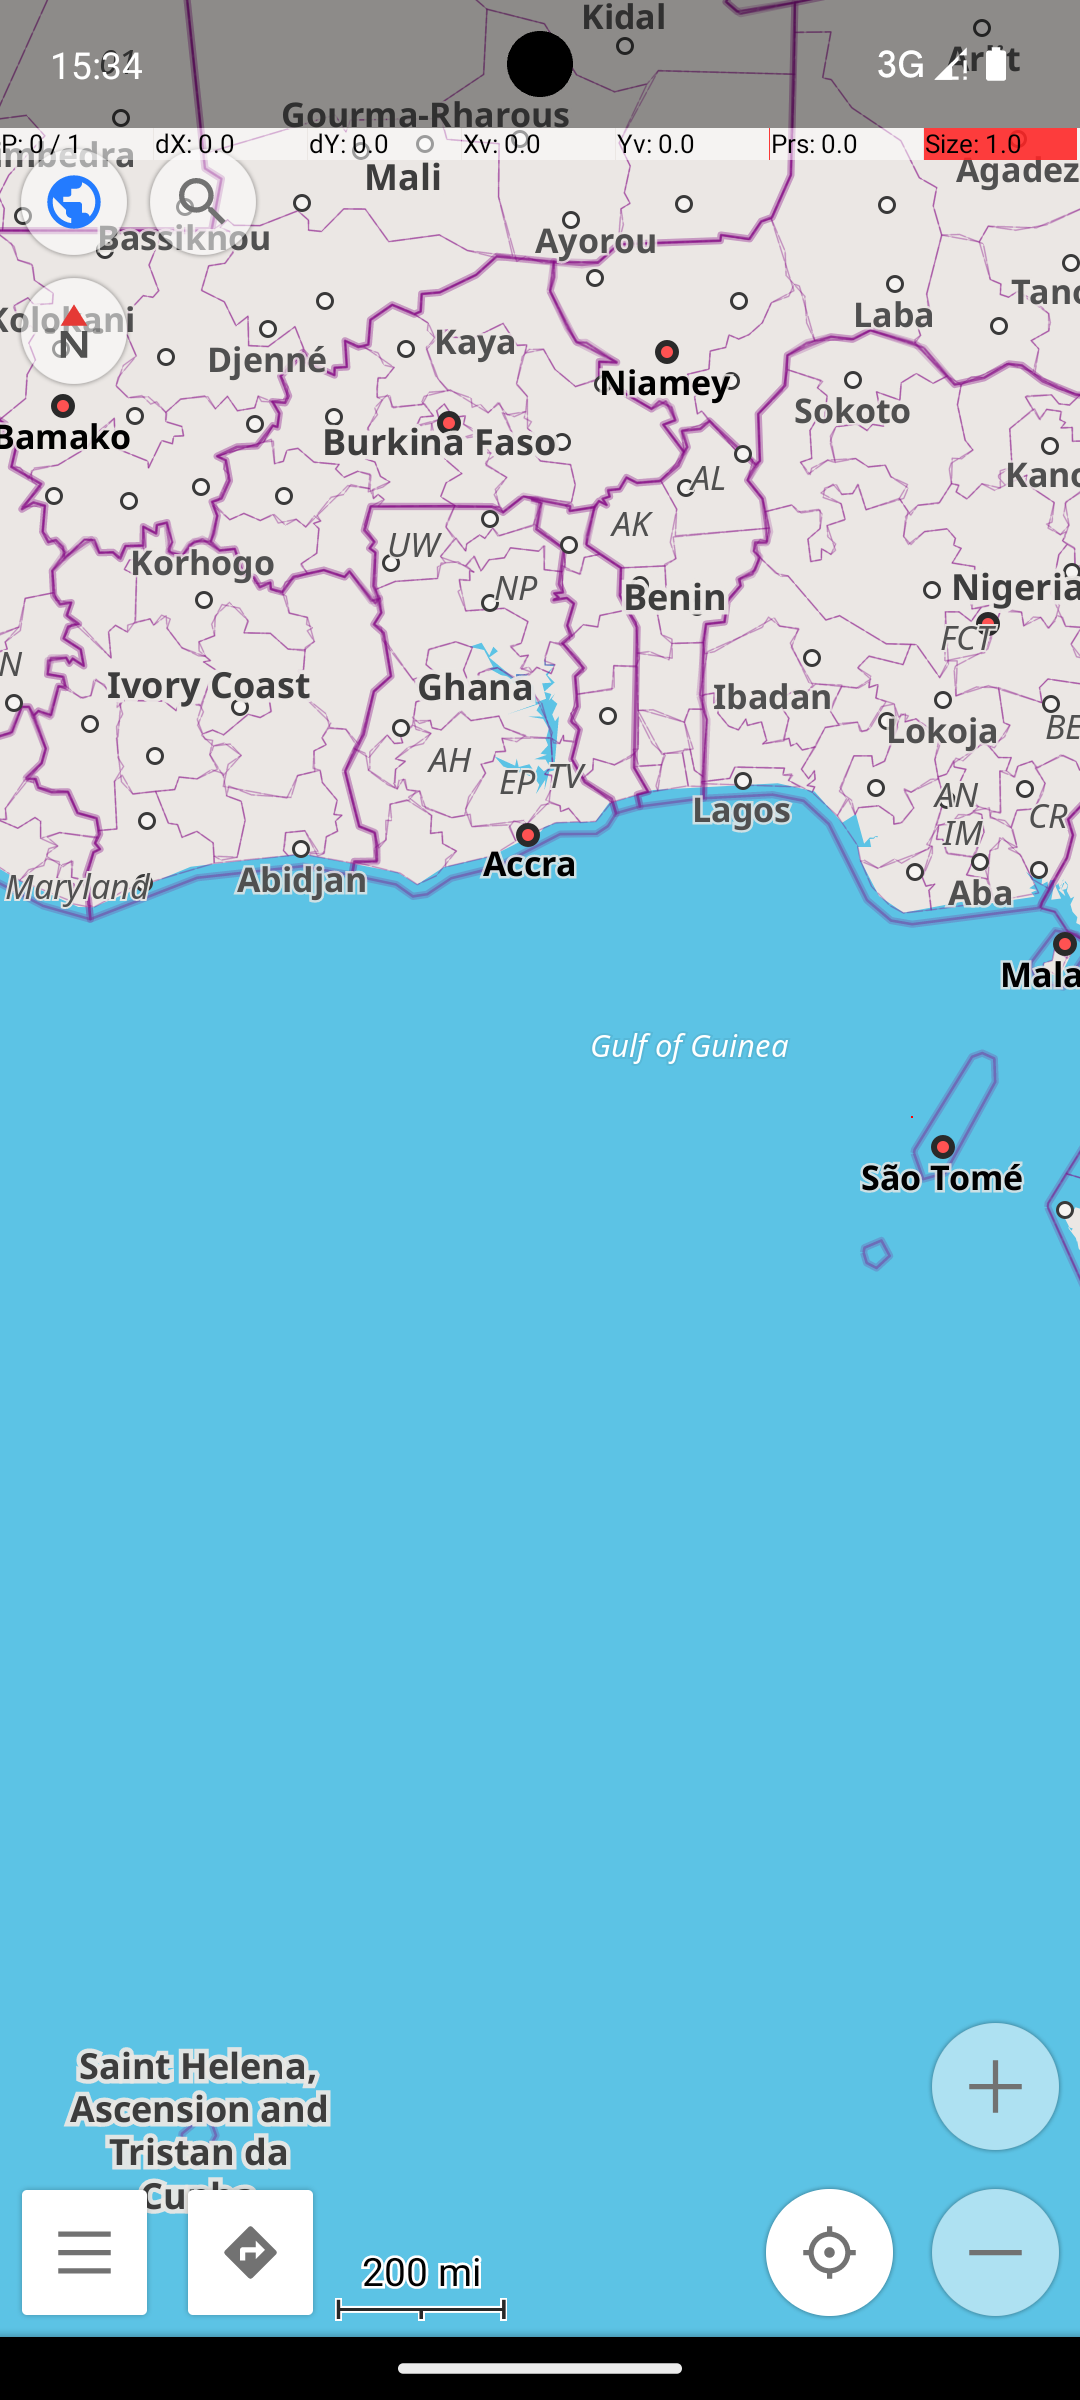  Describe the element at coordinates (421, 2270) in the screenshot. I see `200 mi` at that location.